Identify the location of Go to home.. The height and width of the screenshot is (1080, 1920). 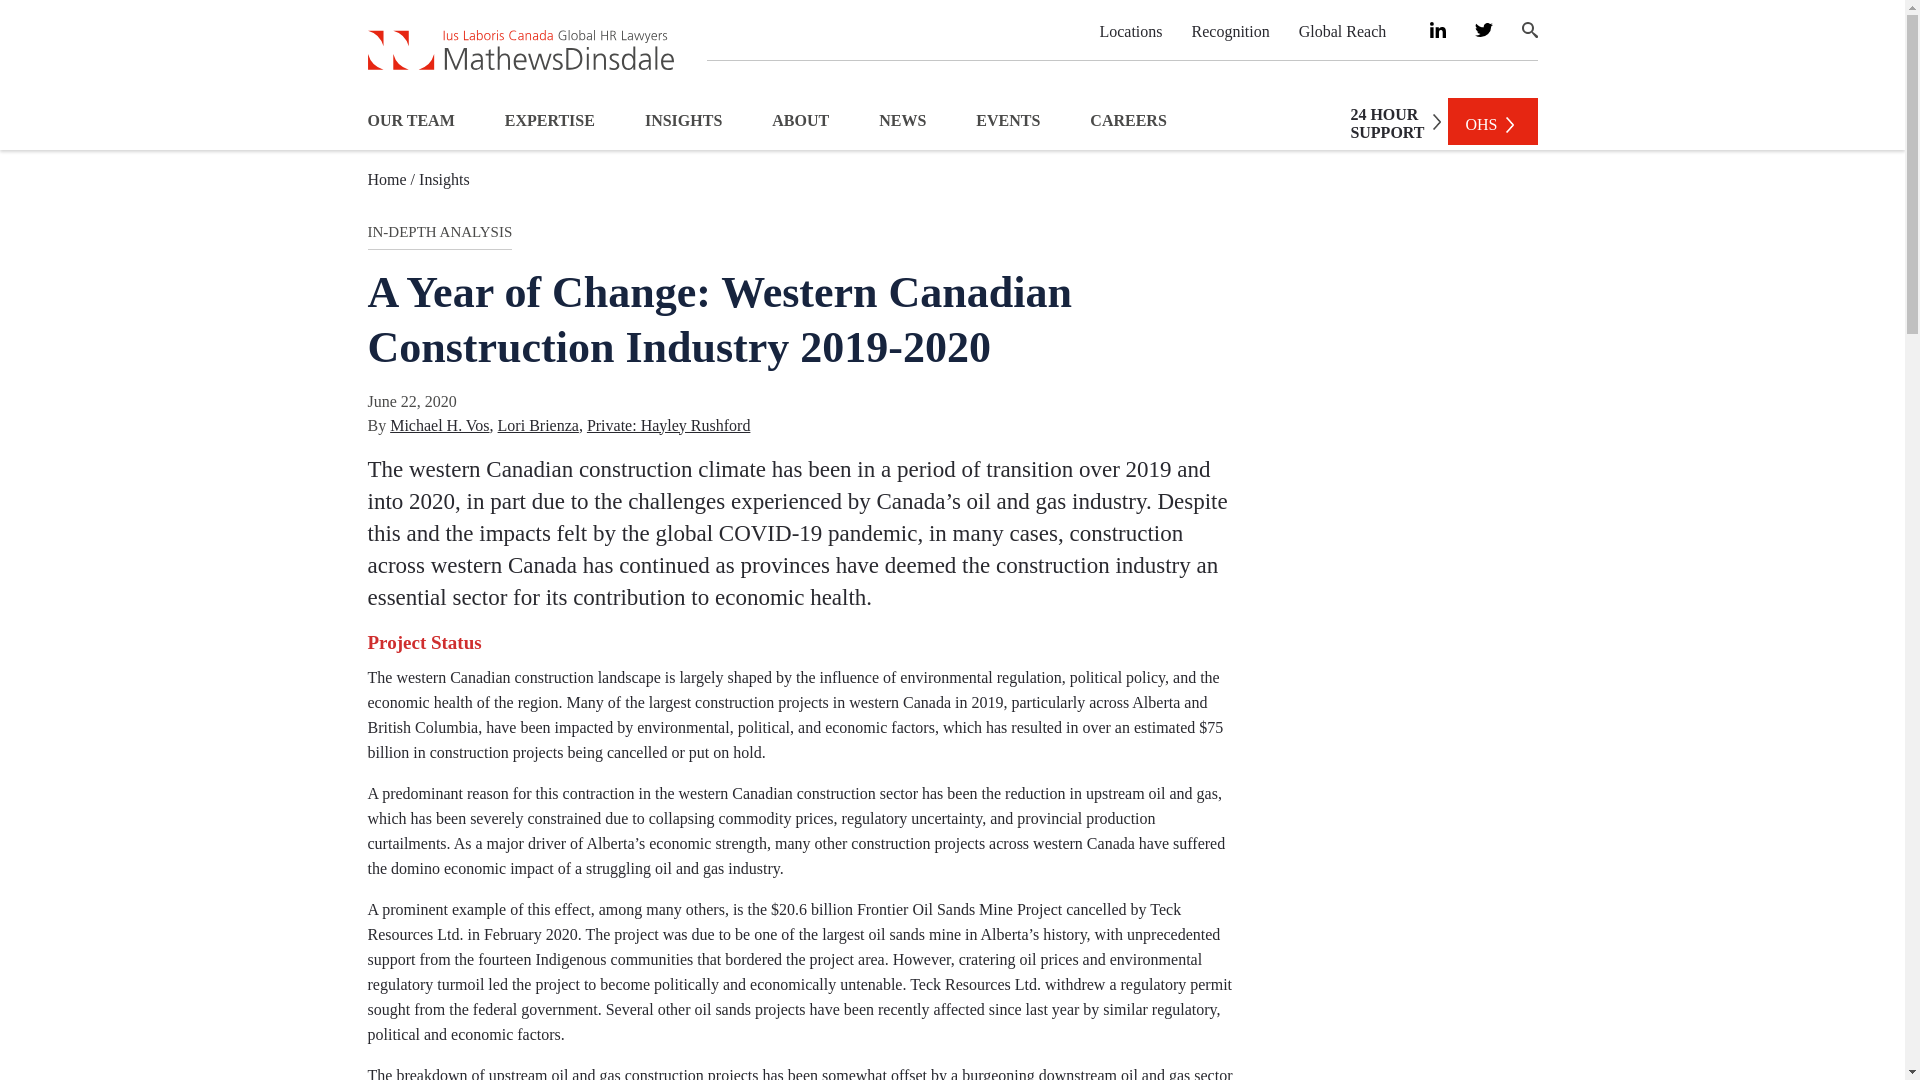
(392, 178).